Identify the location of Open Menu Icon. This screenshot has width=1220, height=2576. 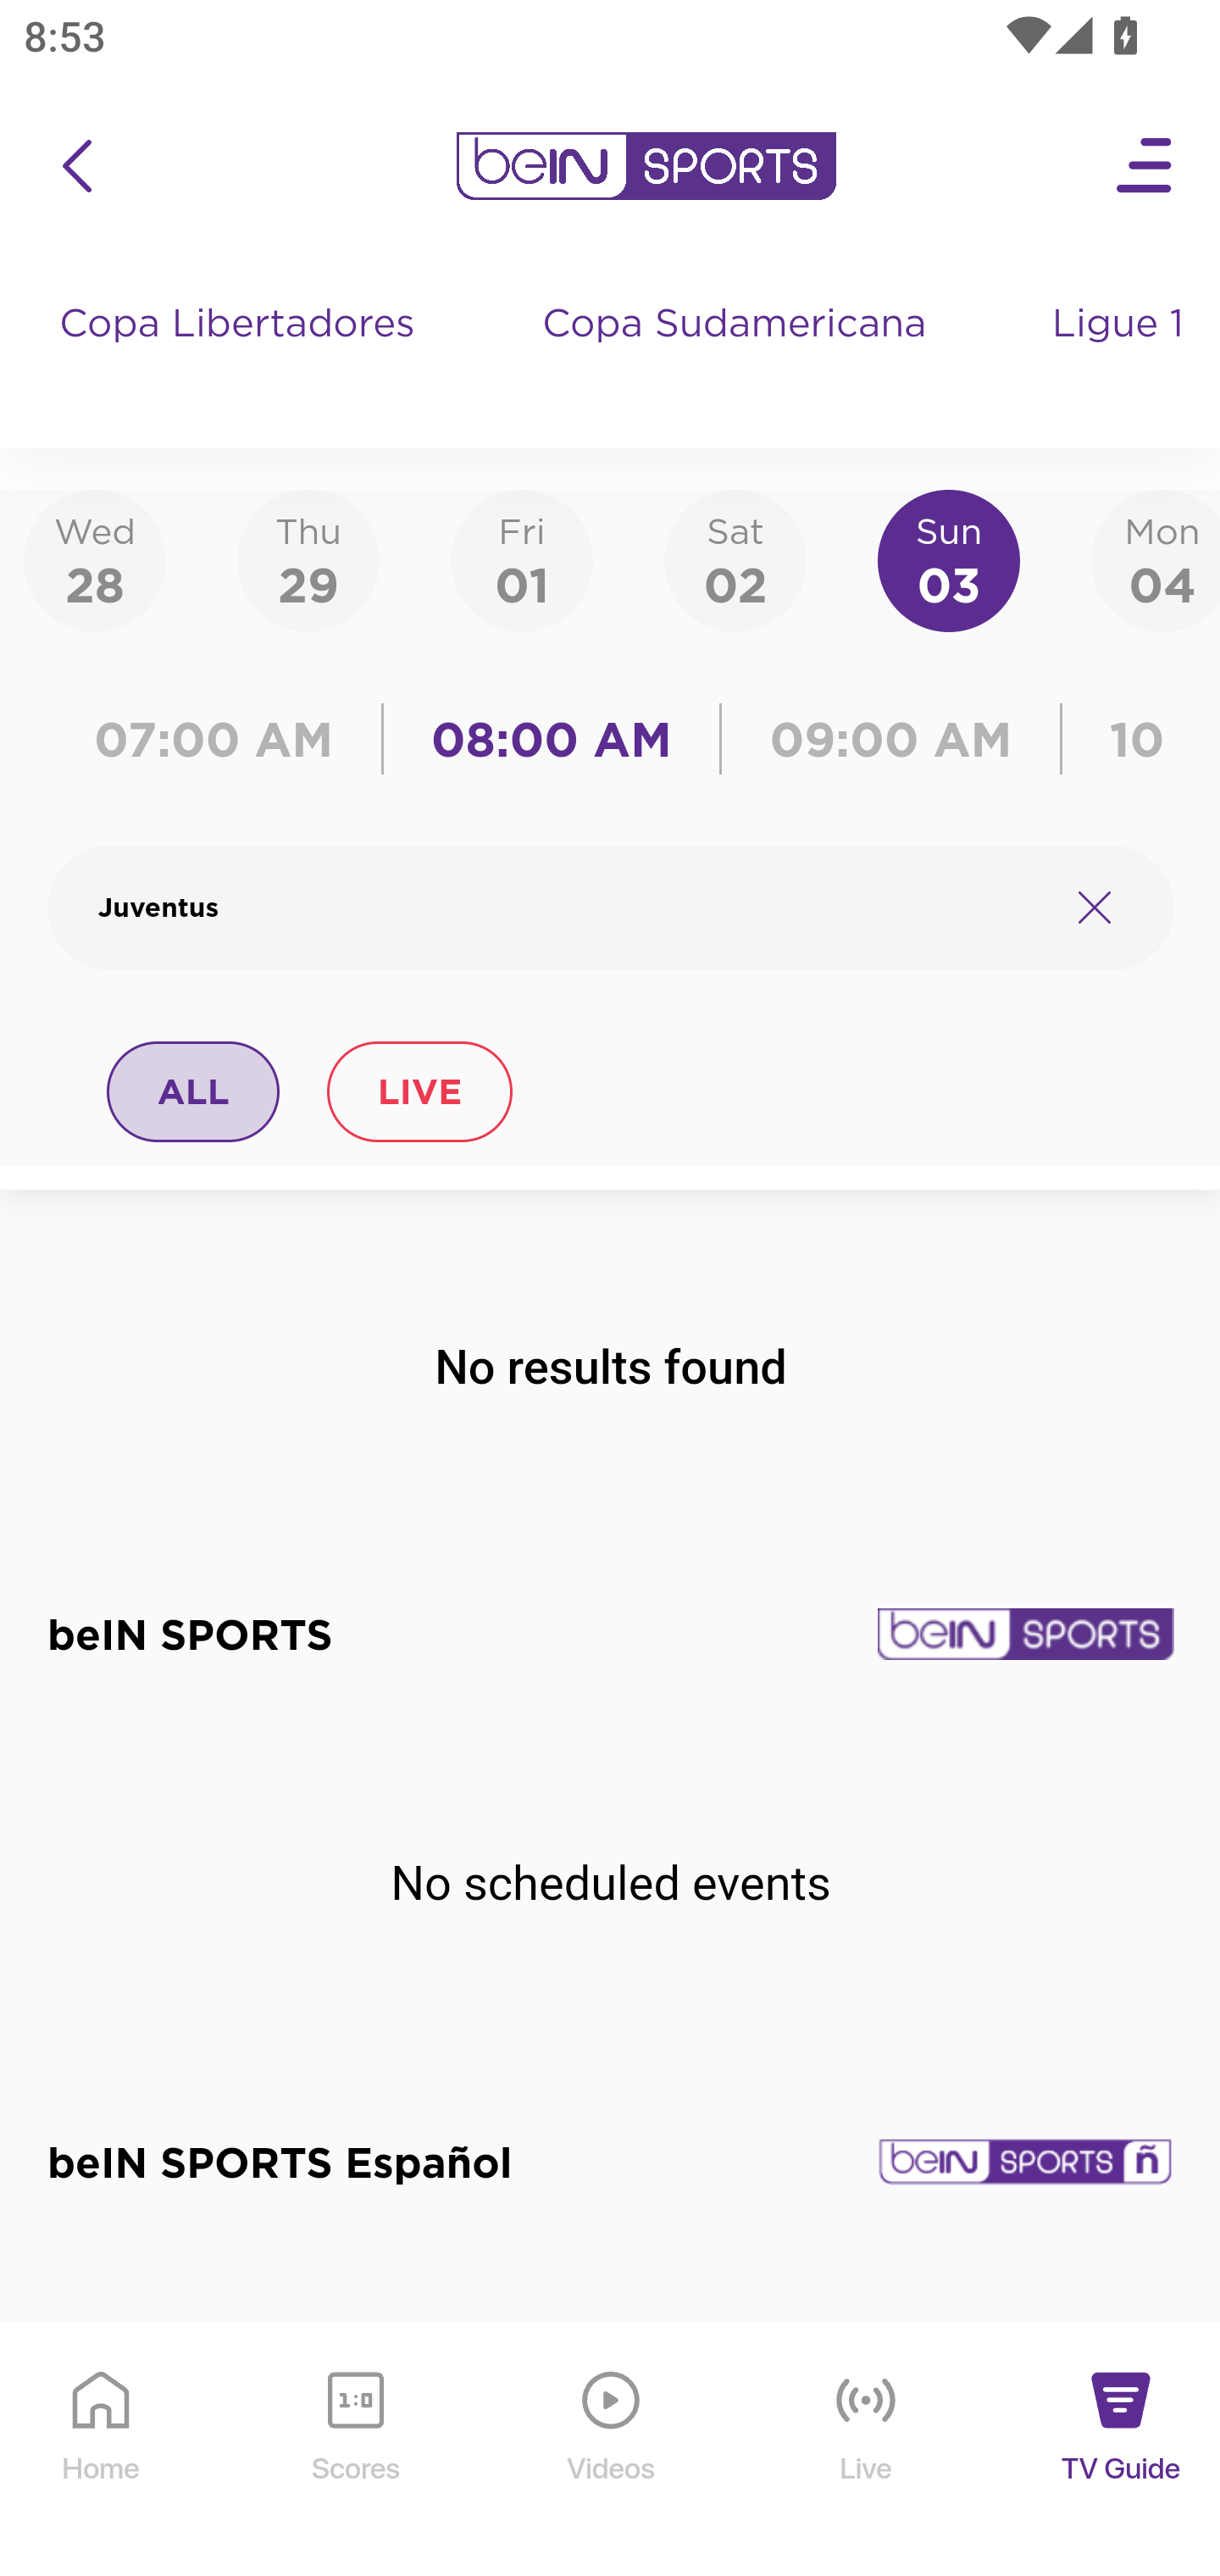
(1145, 166).